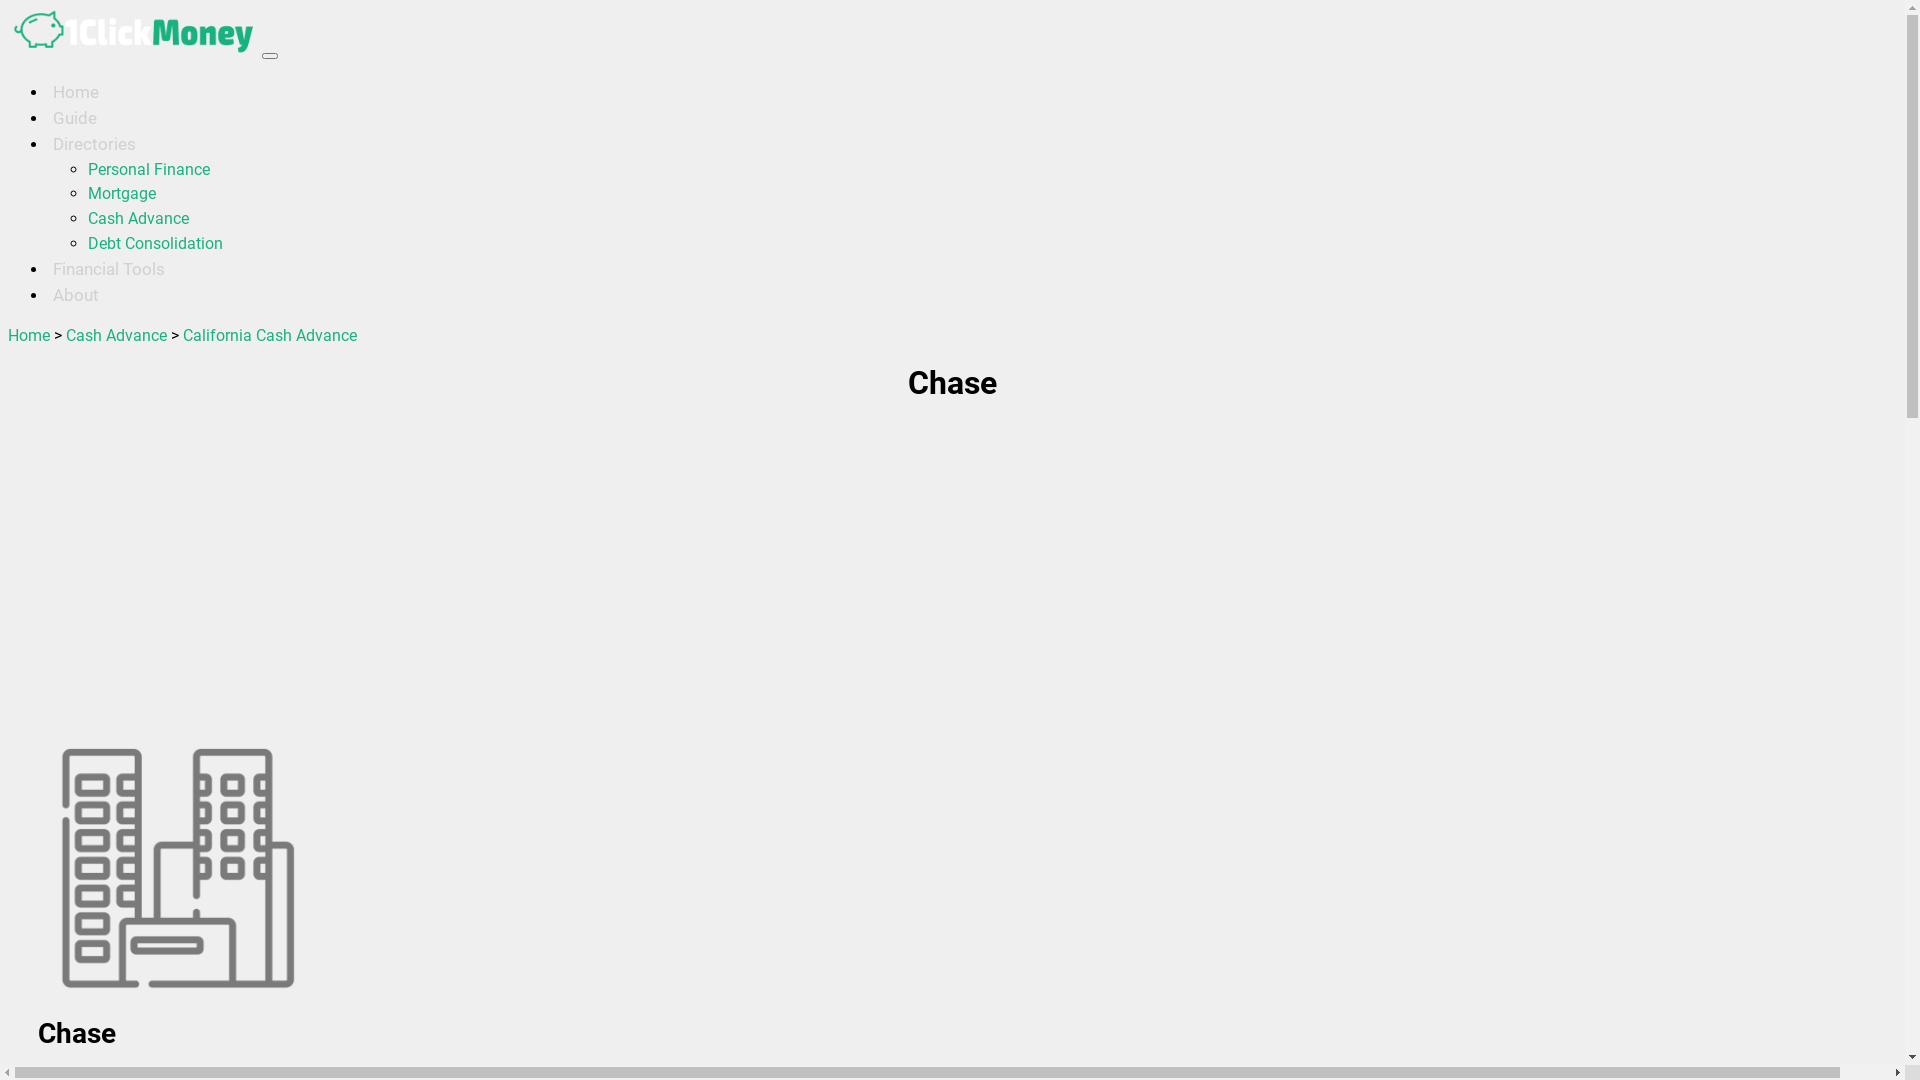 Image resolution: width=1920 pixels, height=1080 pixels. I want to click on Home, so click(76, 92).